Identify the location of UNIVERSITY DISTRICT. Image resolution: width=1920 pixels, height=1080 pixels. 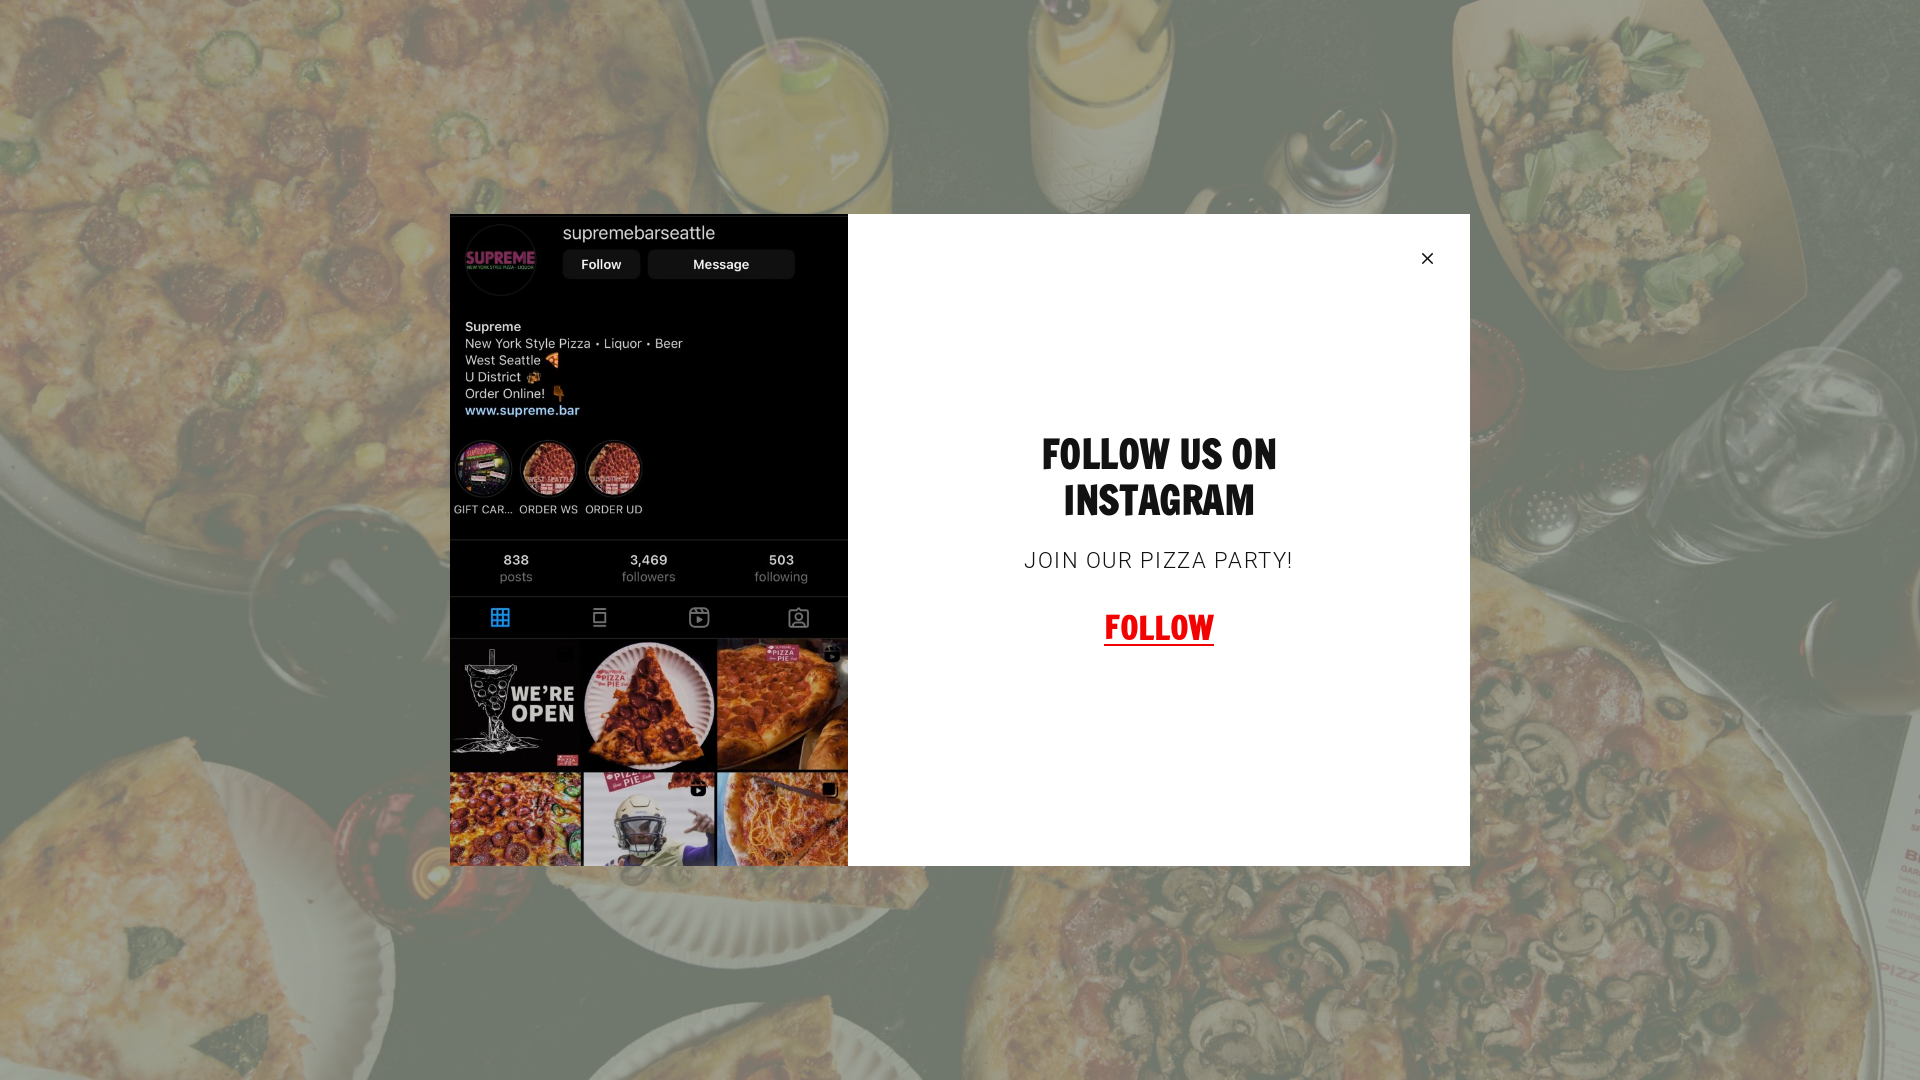
(1245, 694).